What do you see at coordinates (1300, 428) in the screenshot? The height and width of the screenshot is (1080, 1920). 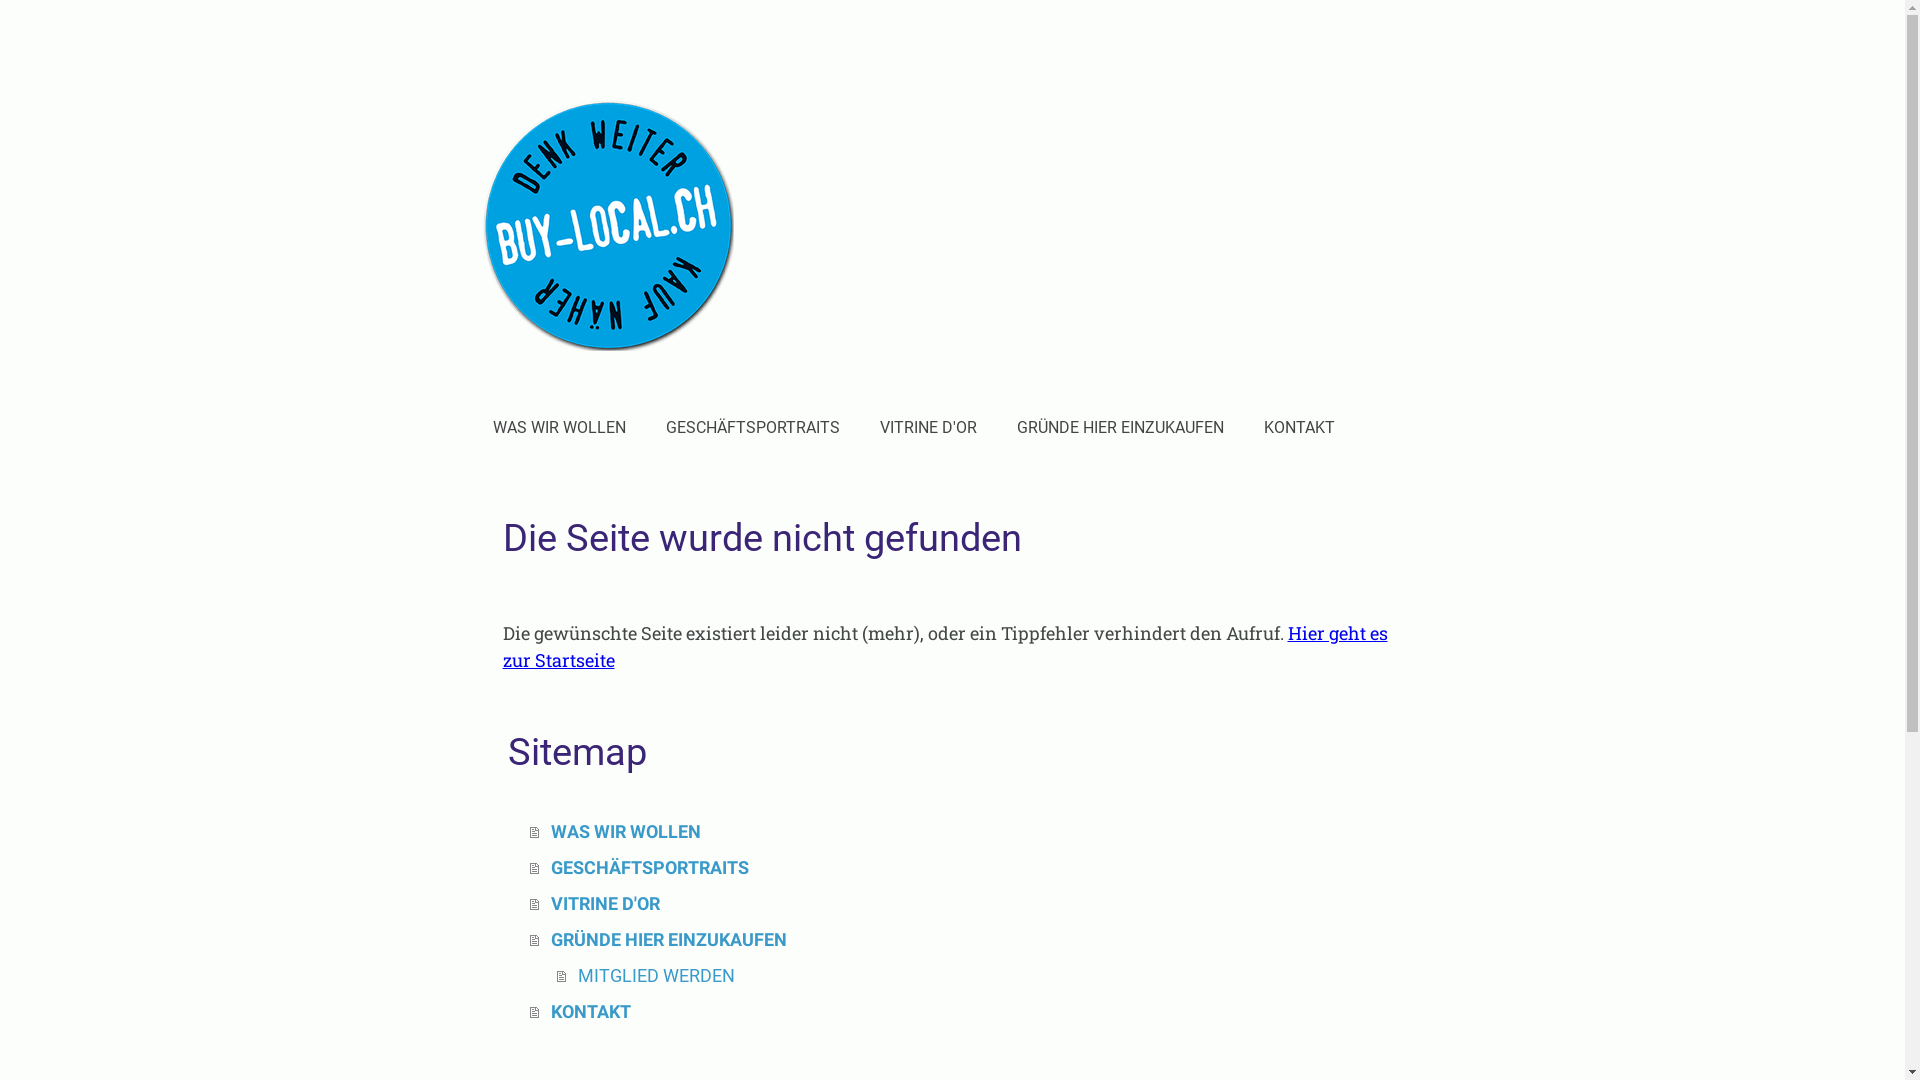 I see `KONTAKT` at bounding box center [1300, 428].